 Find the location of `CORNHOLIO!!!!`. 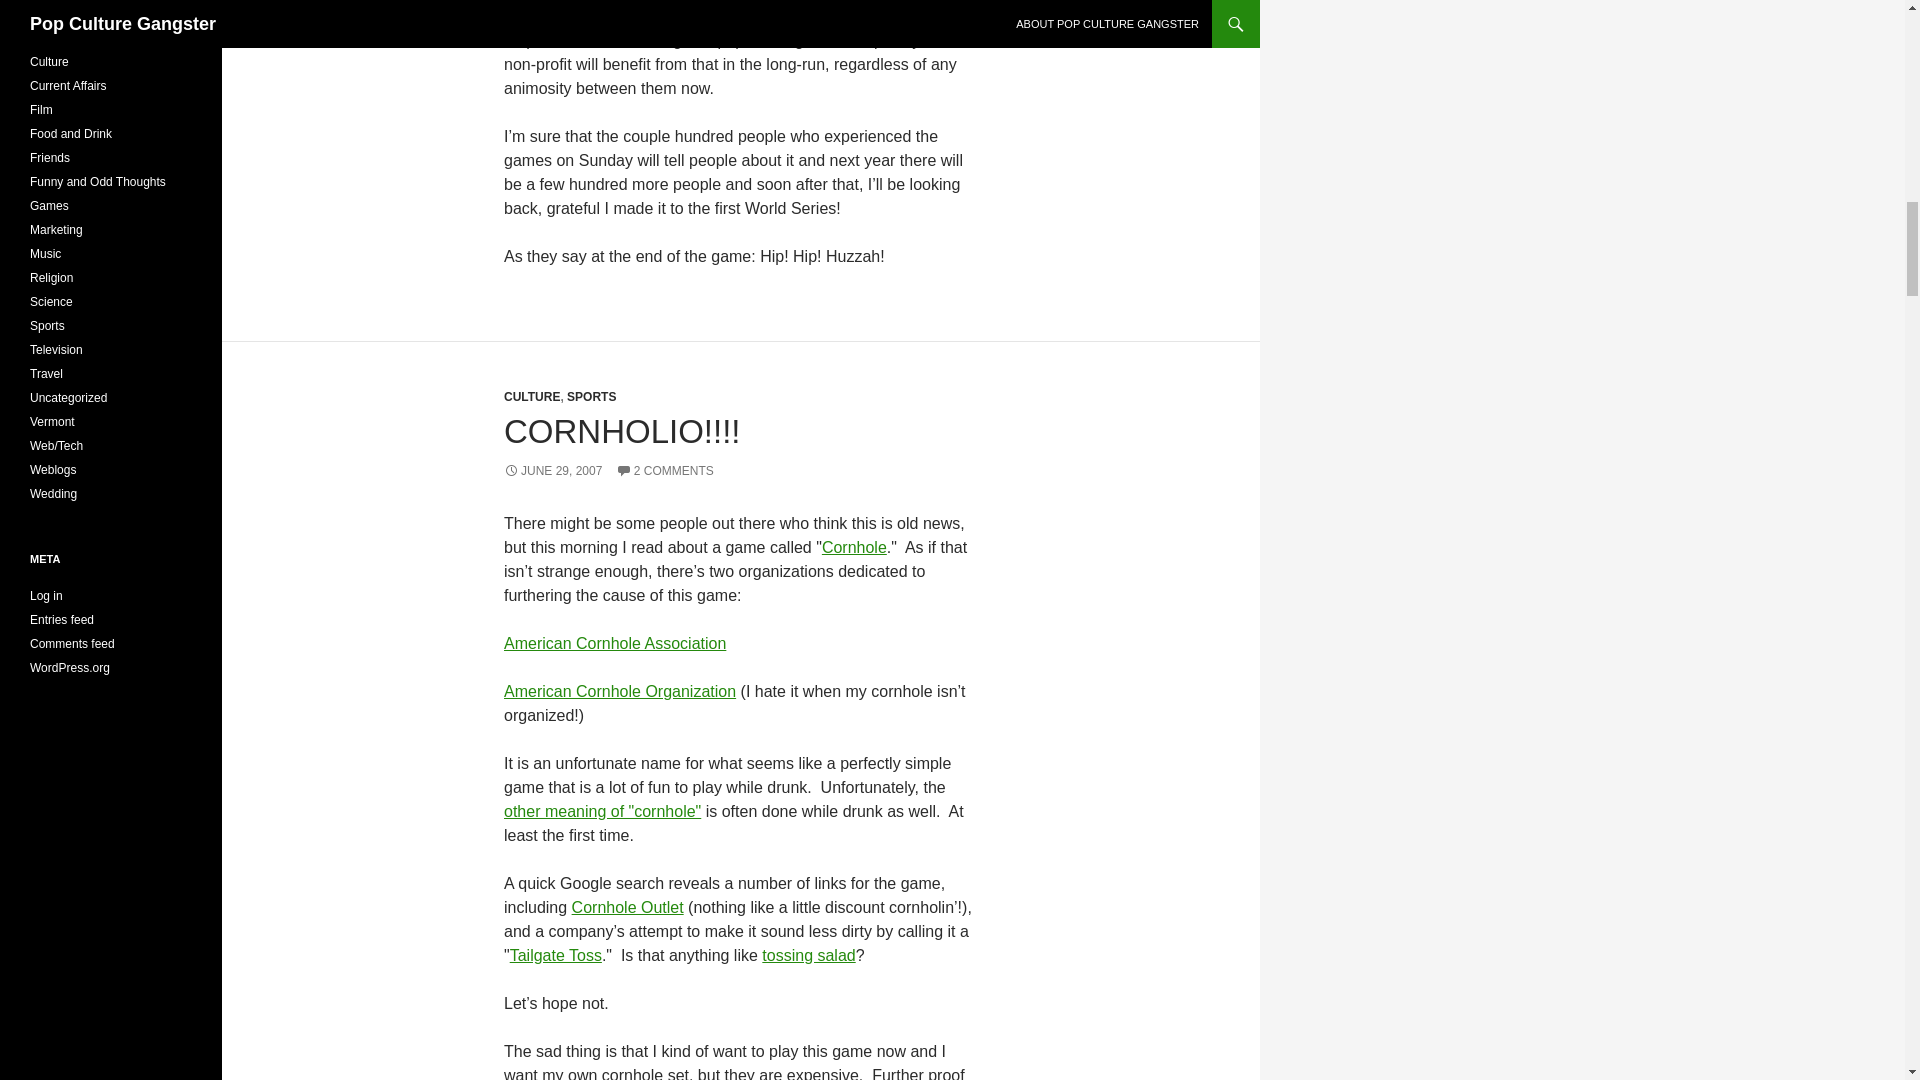

CORNHOLIO!!!! is located at coordinates (622, 431).